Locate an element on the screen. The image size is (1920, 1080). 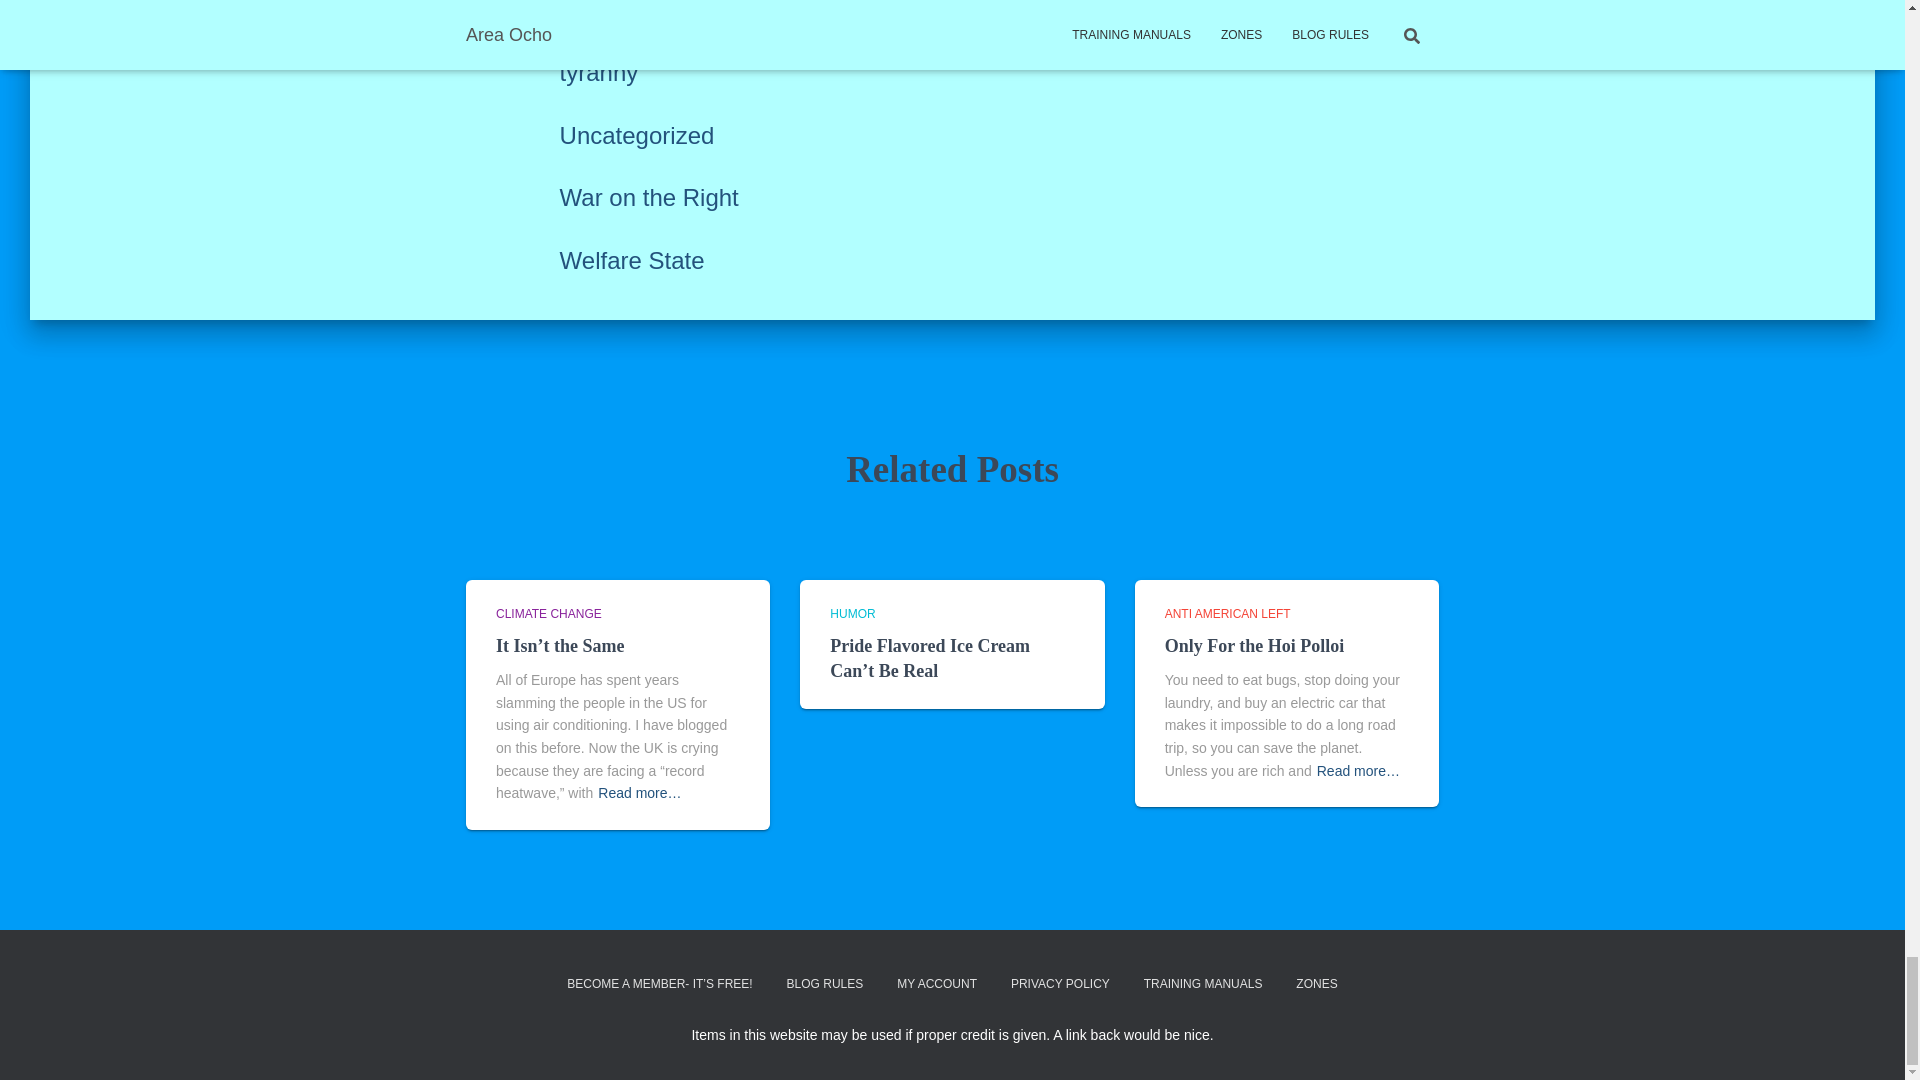
View all posts in Humor is located at coordinates (852, 614).